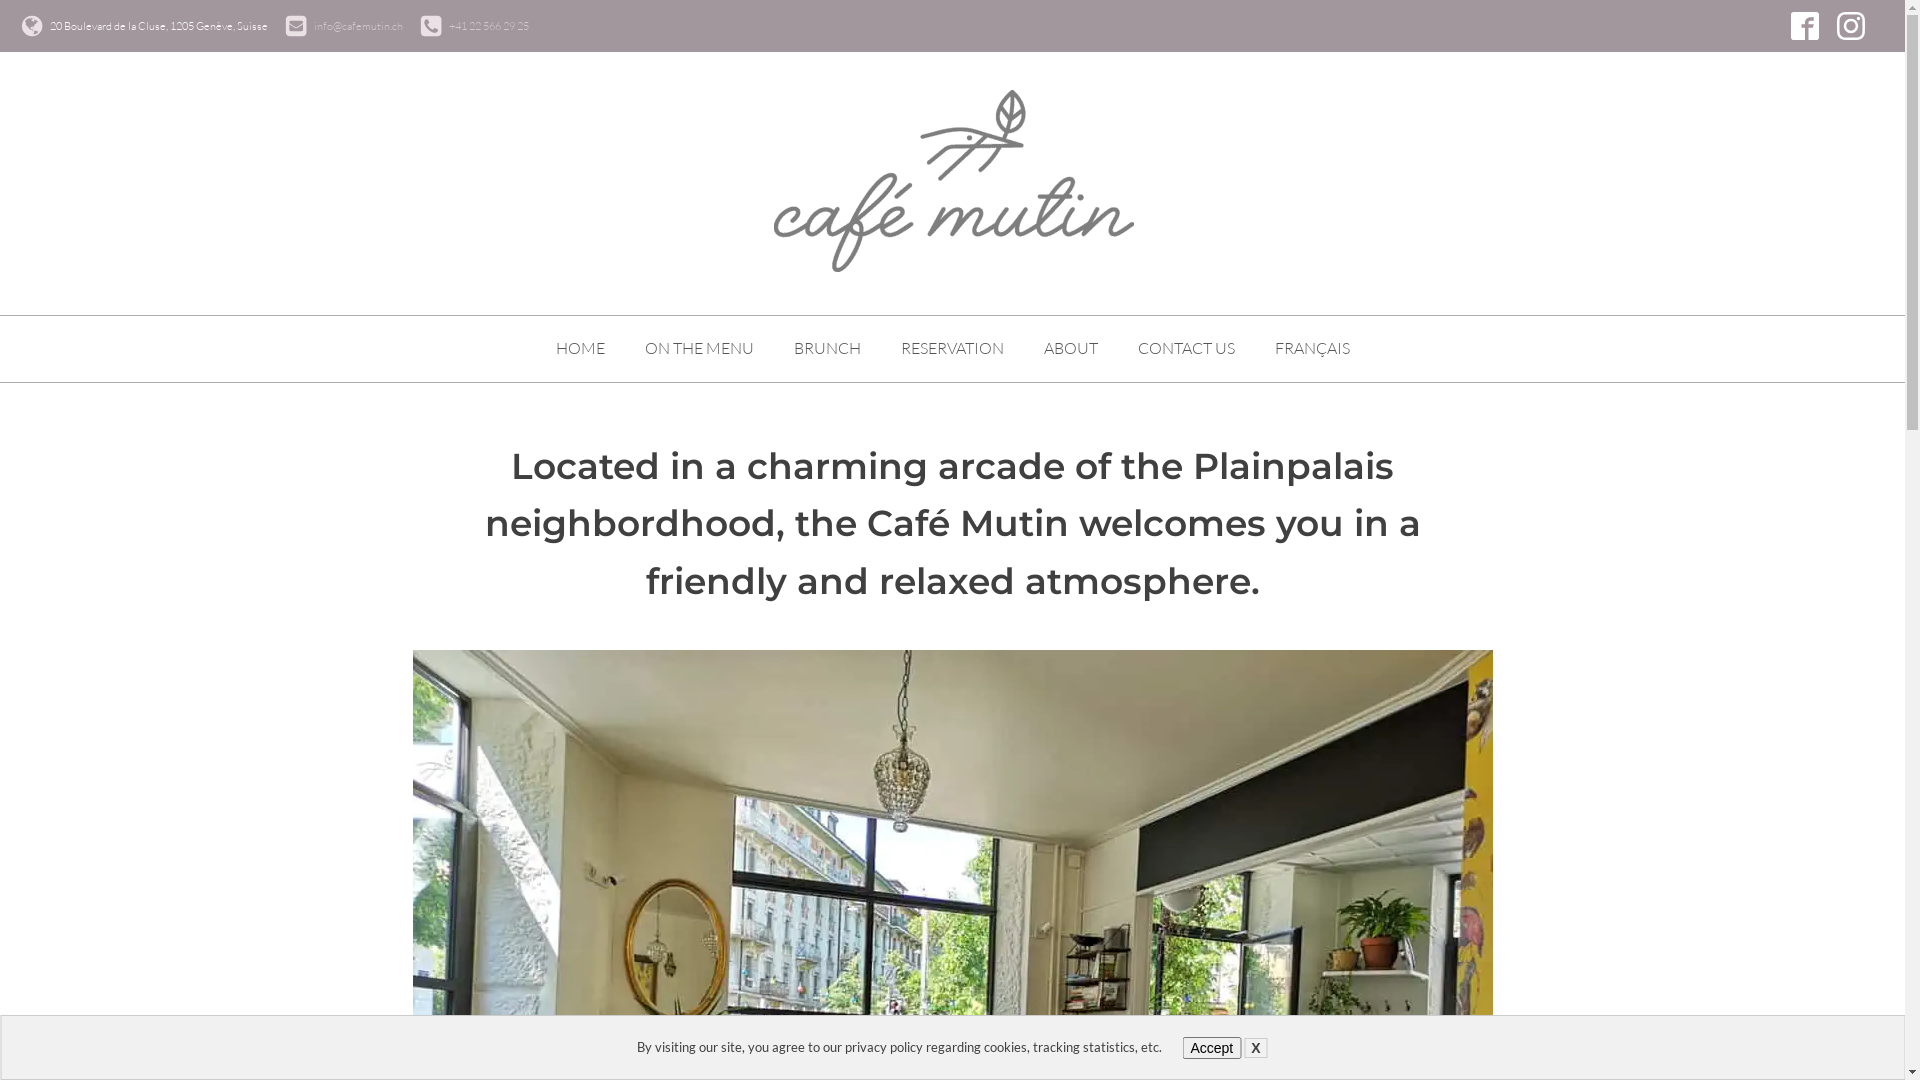  I want to click on CONTACT US, so click(1186, 349).